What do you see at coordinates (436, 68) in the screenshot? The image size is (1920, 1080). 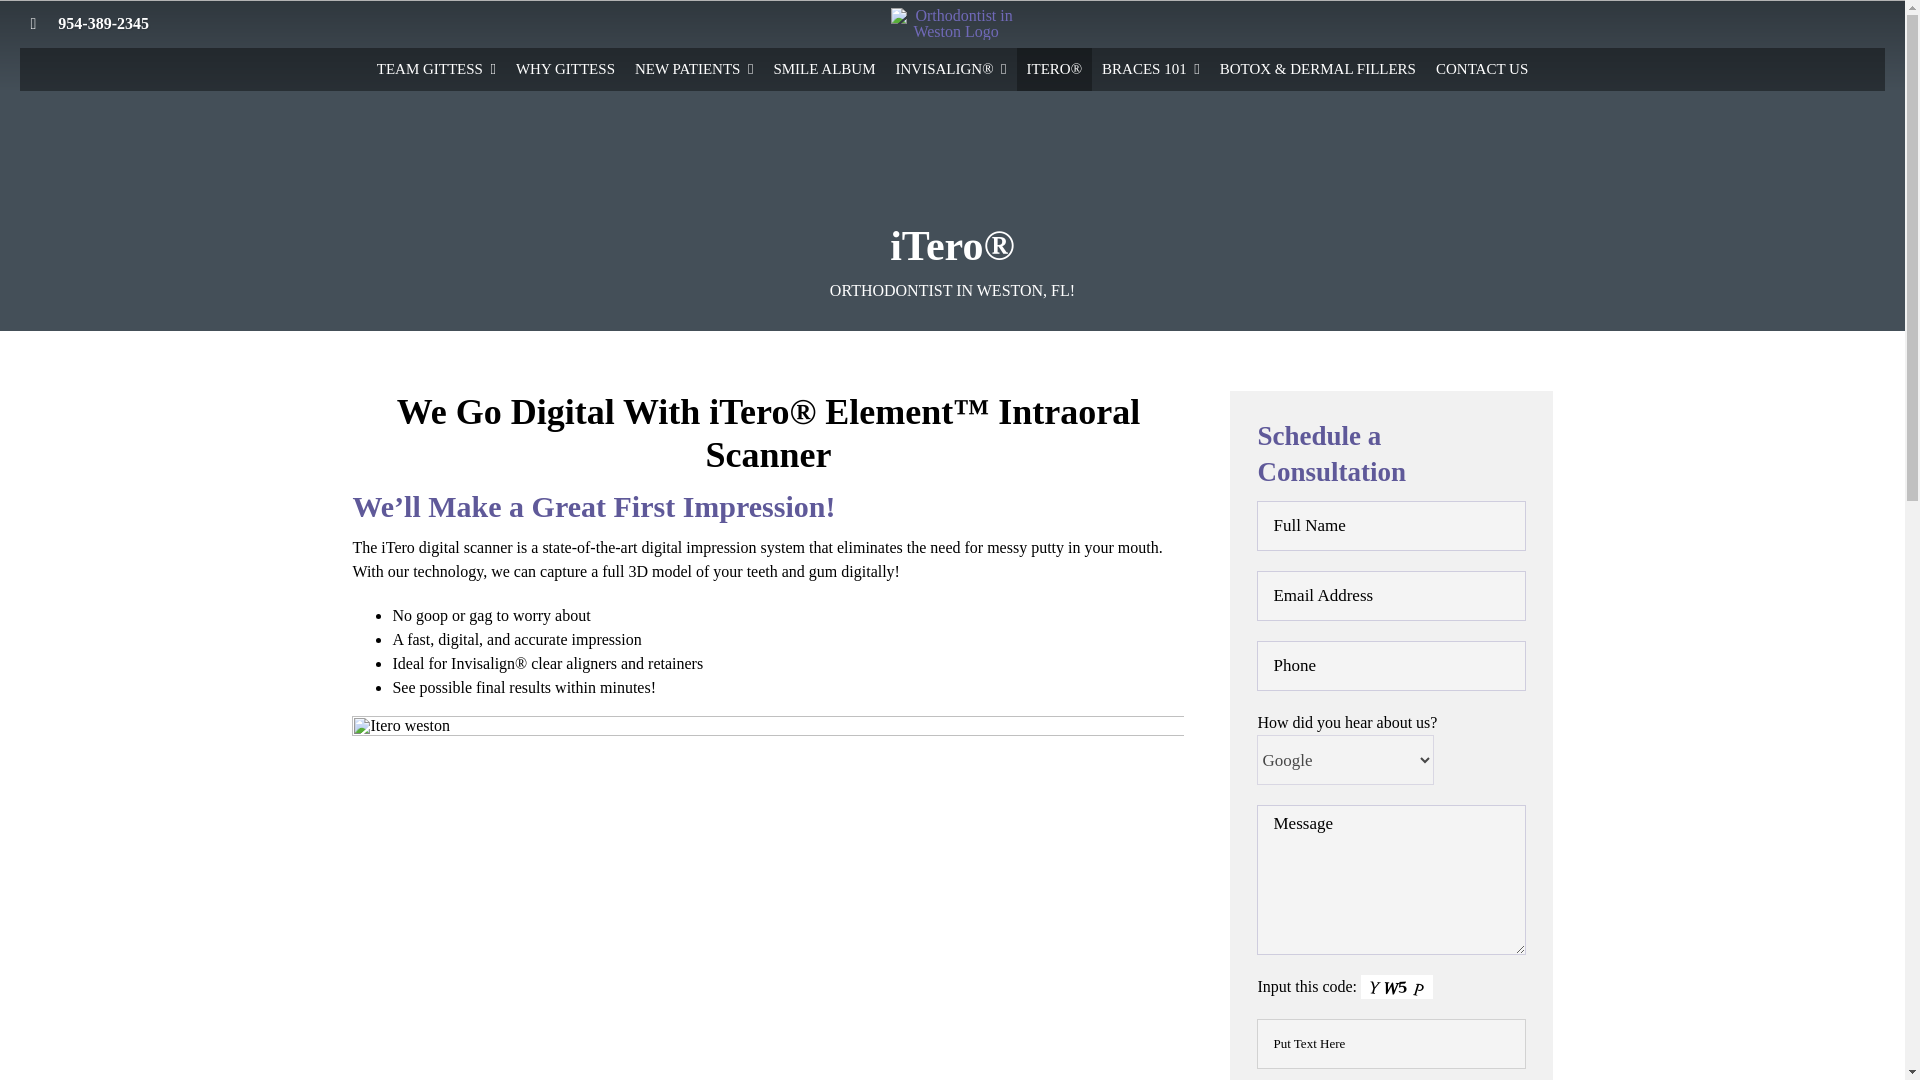 I see `TEAM GITTESS` at bounding box center [436, 68].